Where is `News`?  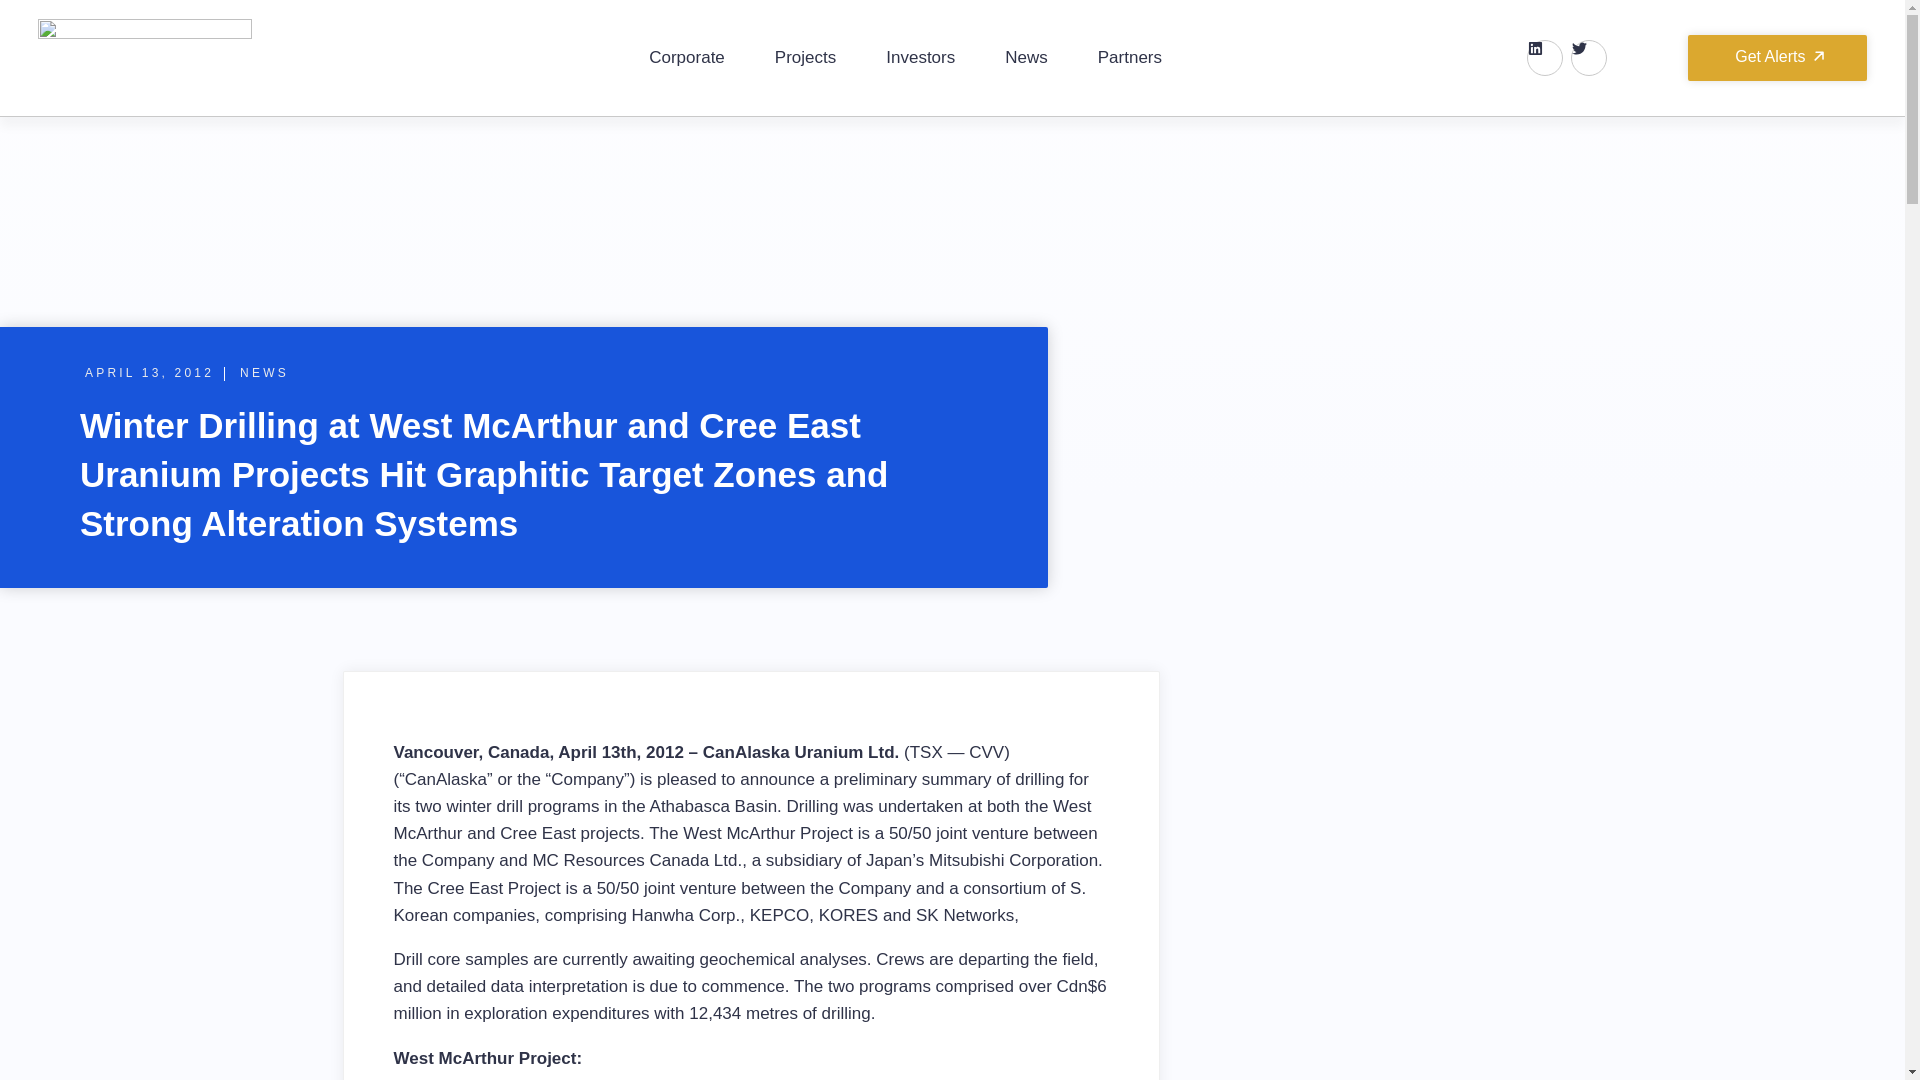 News is located at coordinates (1026, 58).